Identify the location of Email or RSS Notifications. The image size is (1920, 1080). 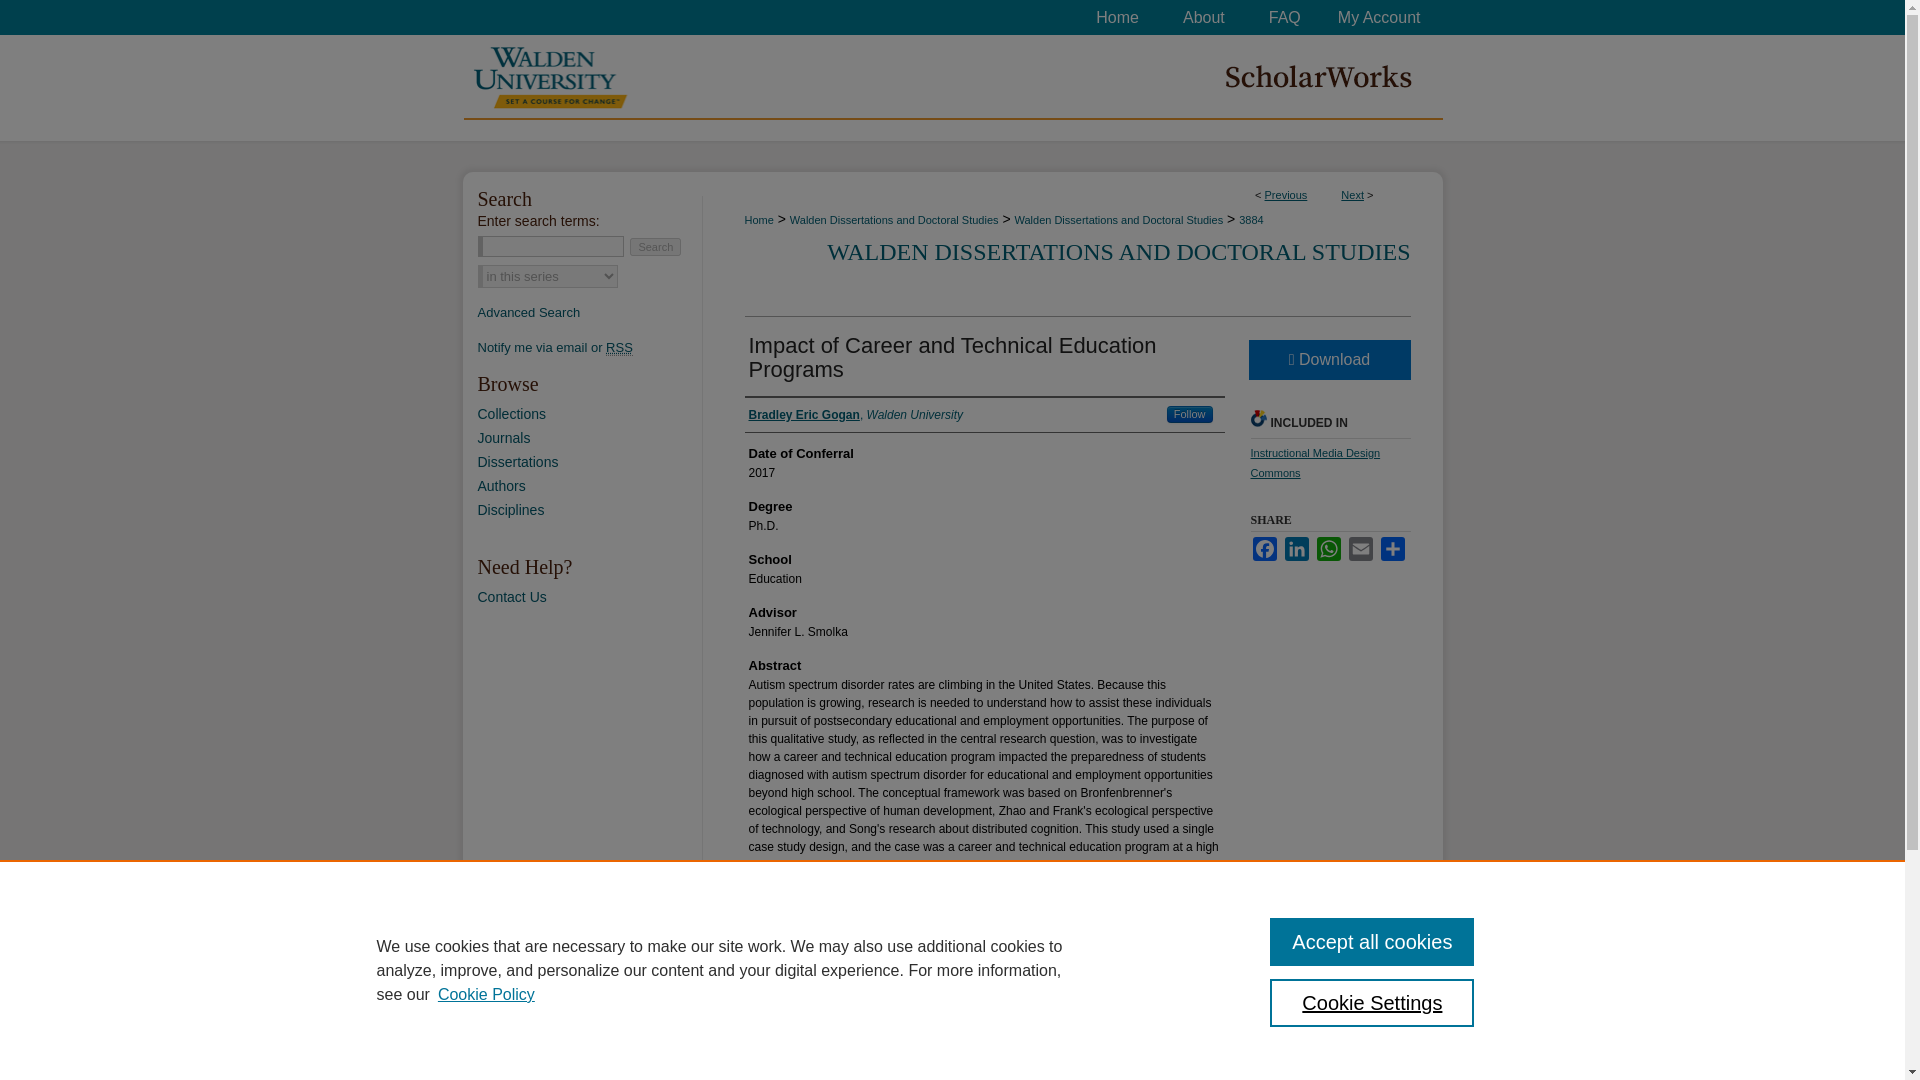
(590, 348).